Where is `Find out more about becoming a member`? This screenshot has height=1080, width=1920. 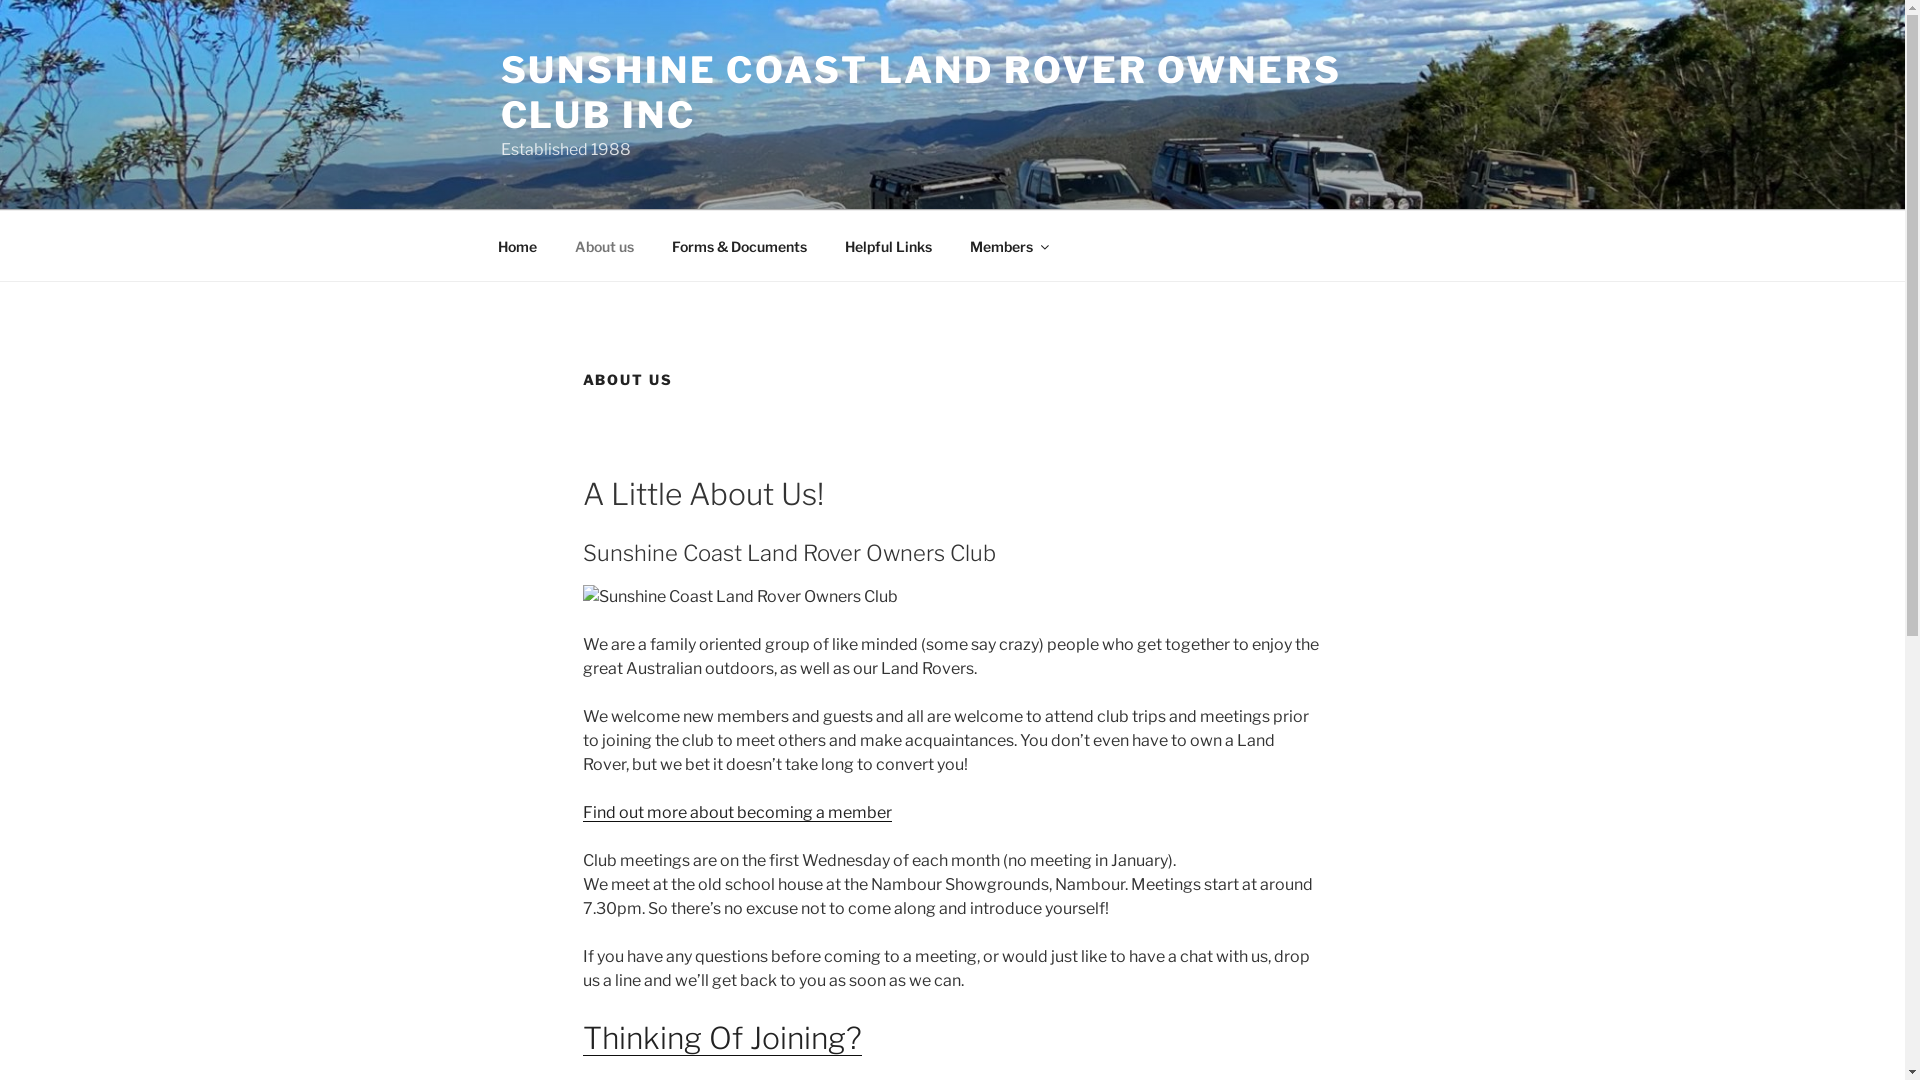
Find out more about becoming a member is located at coordinates (736, 812).